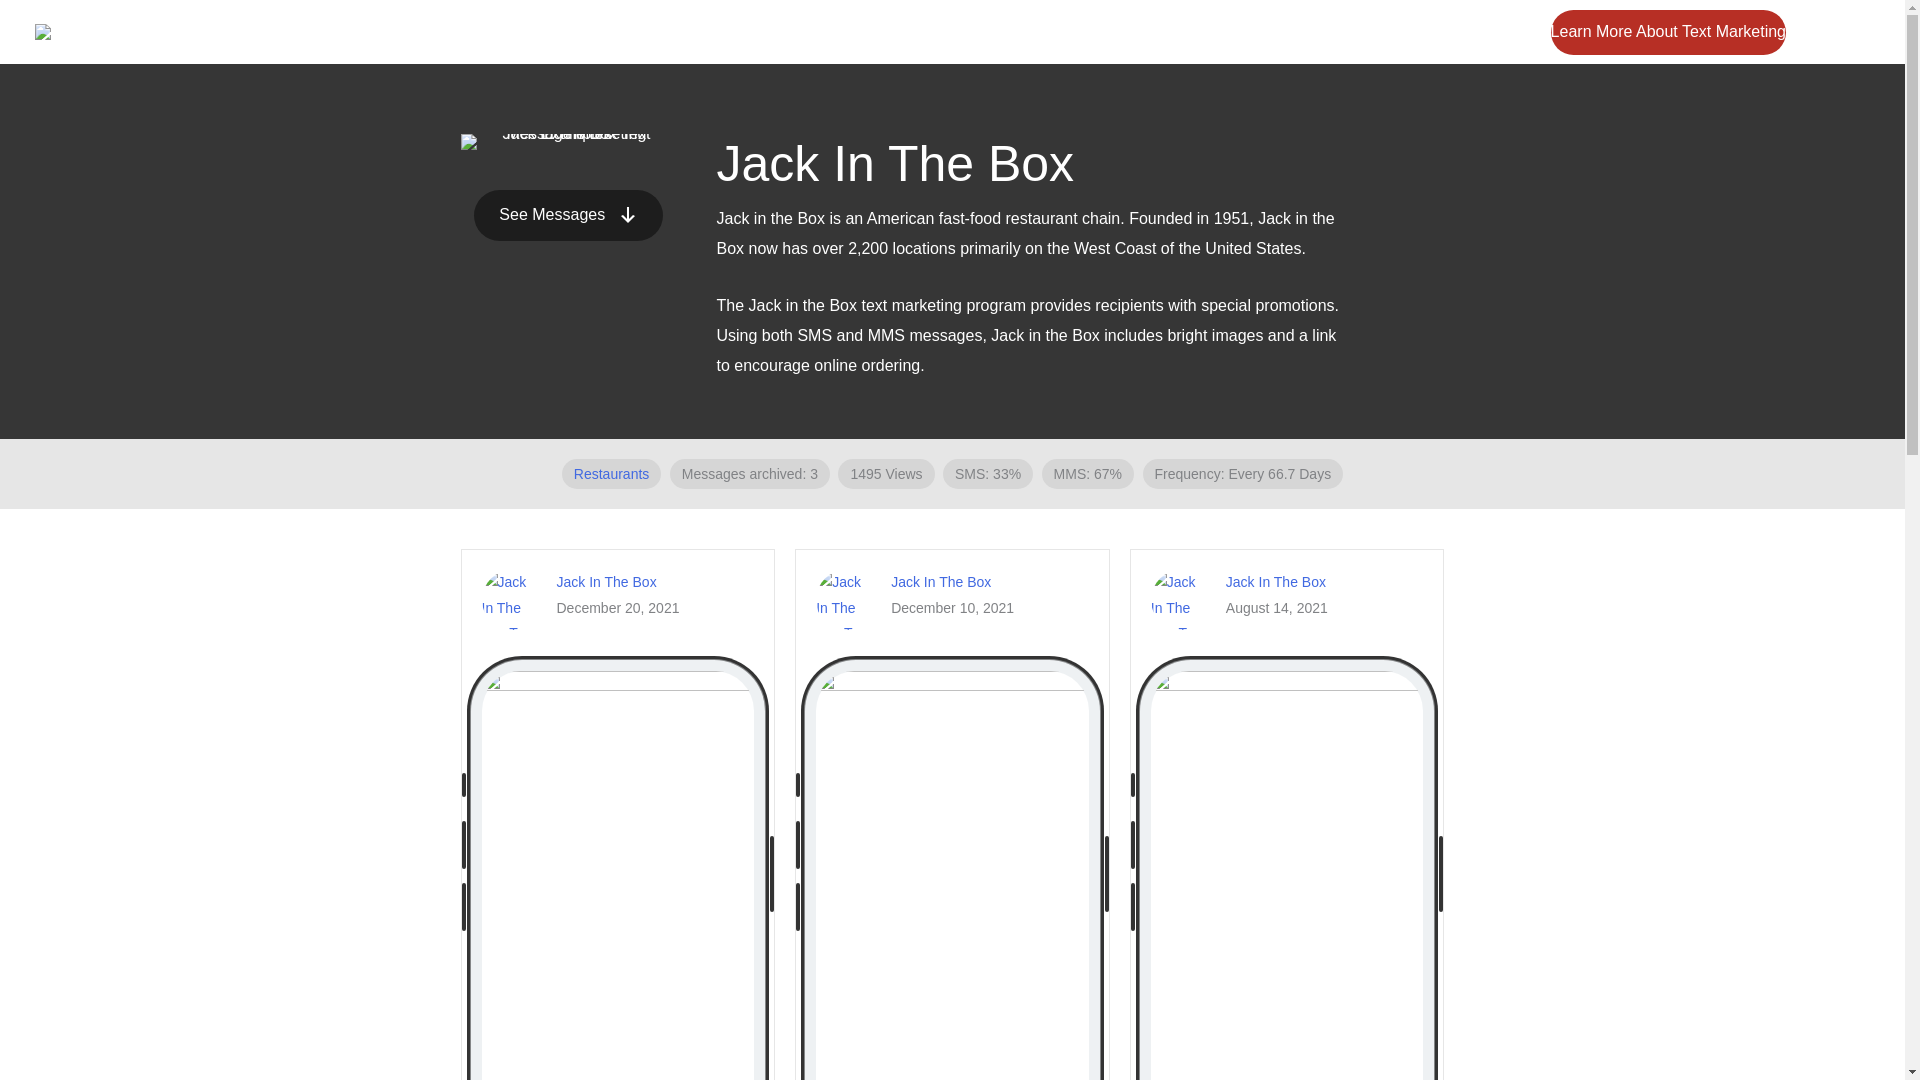 The image size is (1920, 1080). I want to click on Jack In The Box TP, so click(568, 142).